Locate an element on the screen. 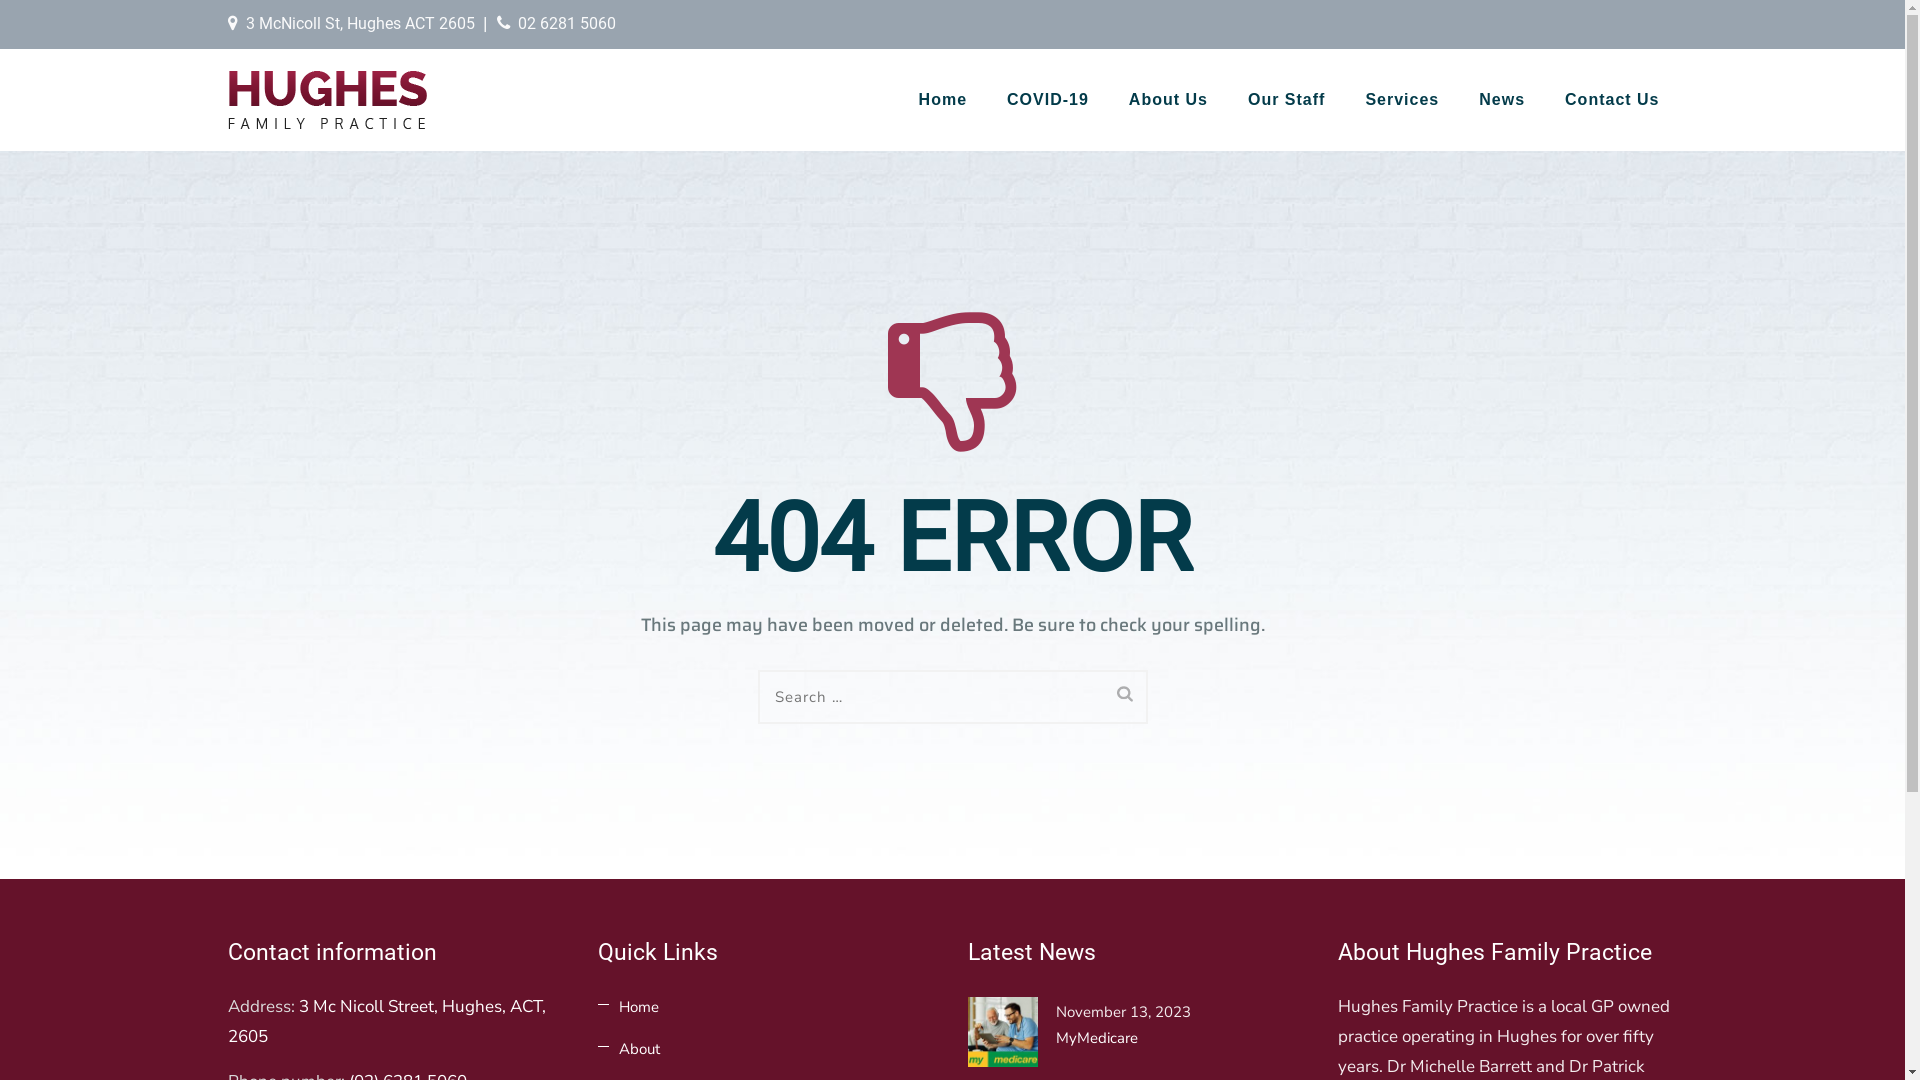  3 McNicoll St, Hughes ACT 2605 is located at coordinates (360, 24).